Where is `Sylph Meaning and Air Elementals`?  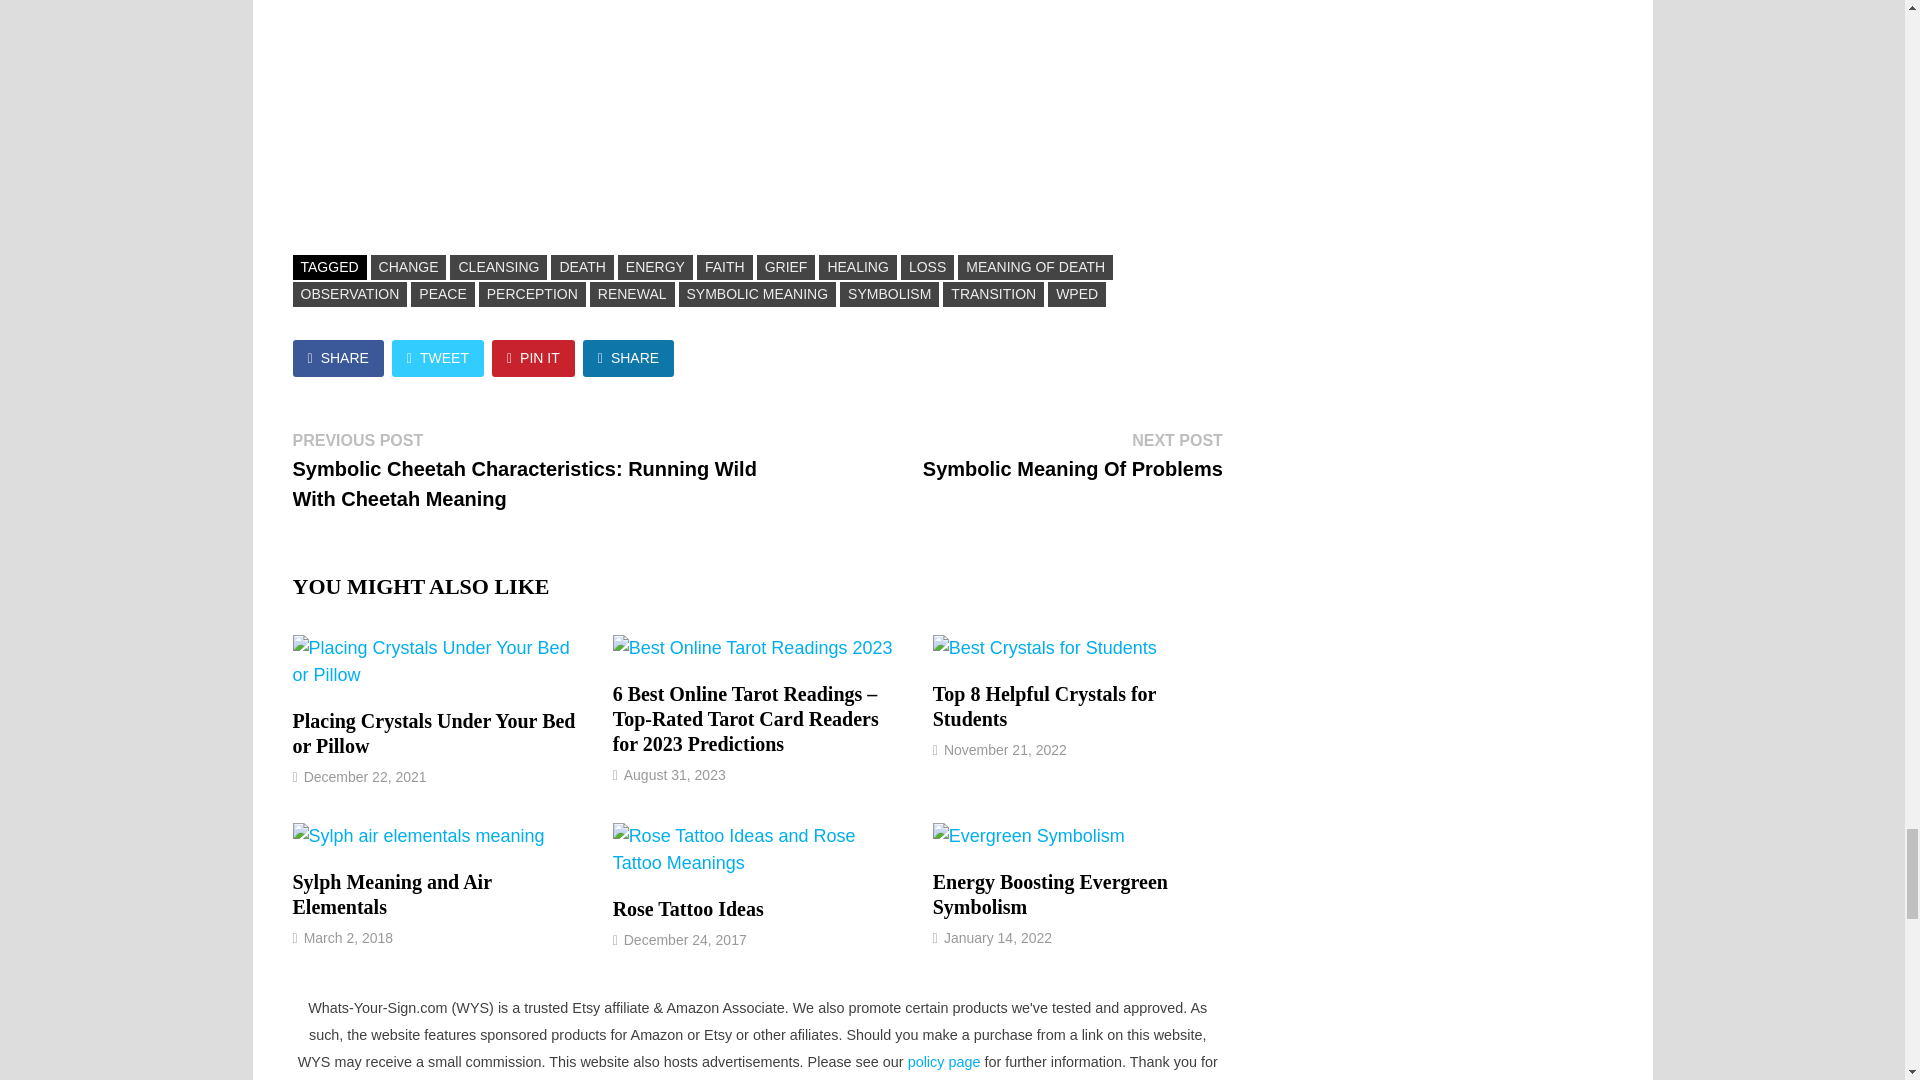
Sylph Meaning and Air Elementals is located at coordinates (391, 894).